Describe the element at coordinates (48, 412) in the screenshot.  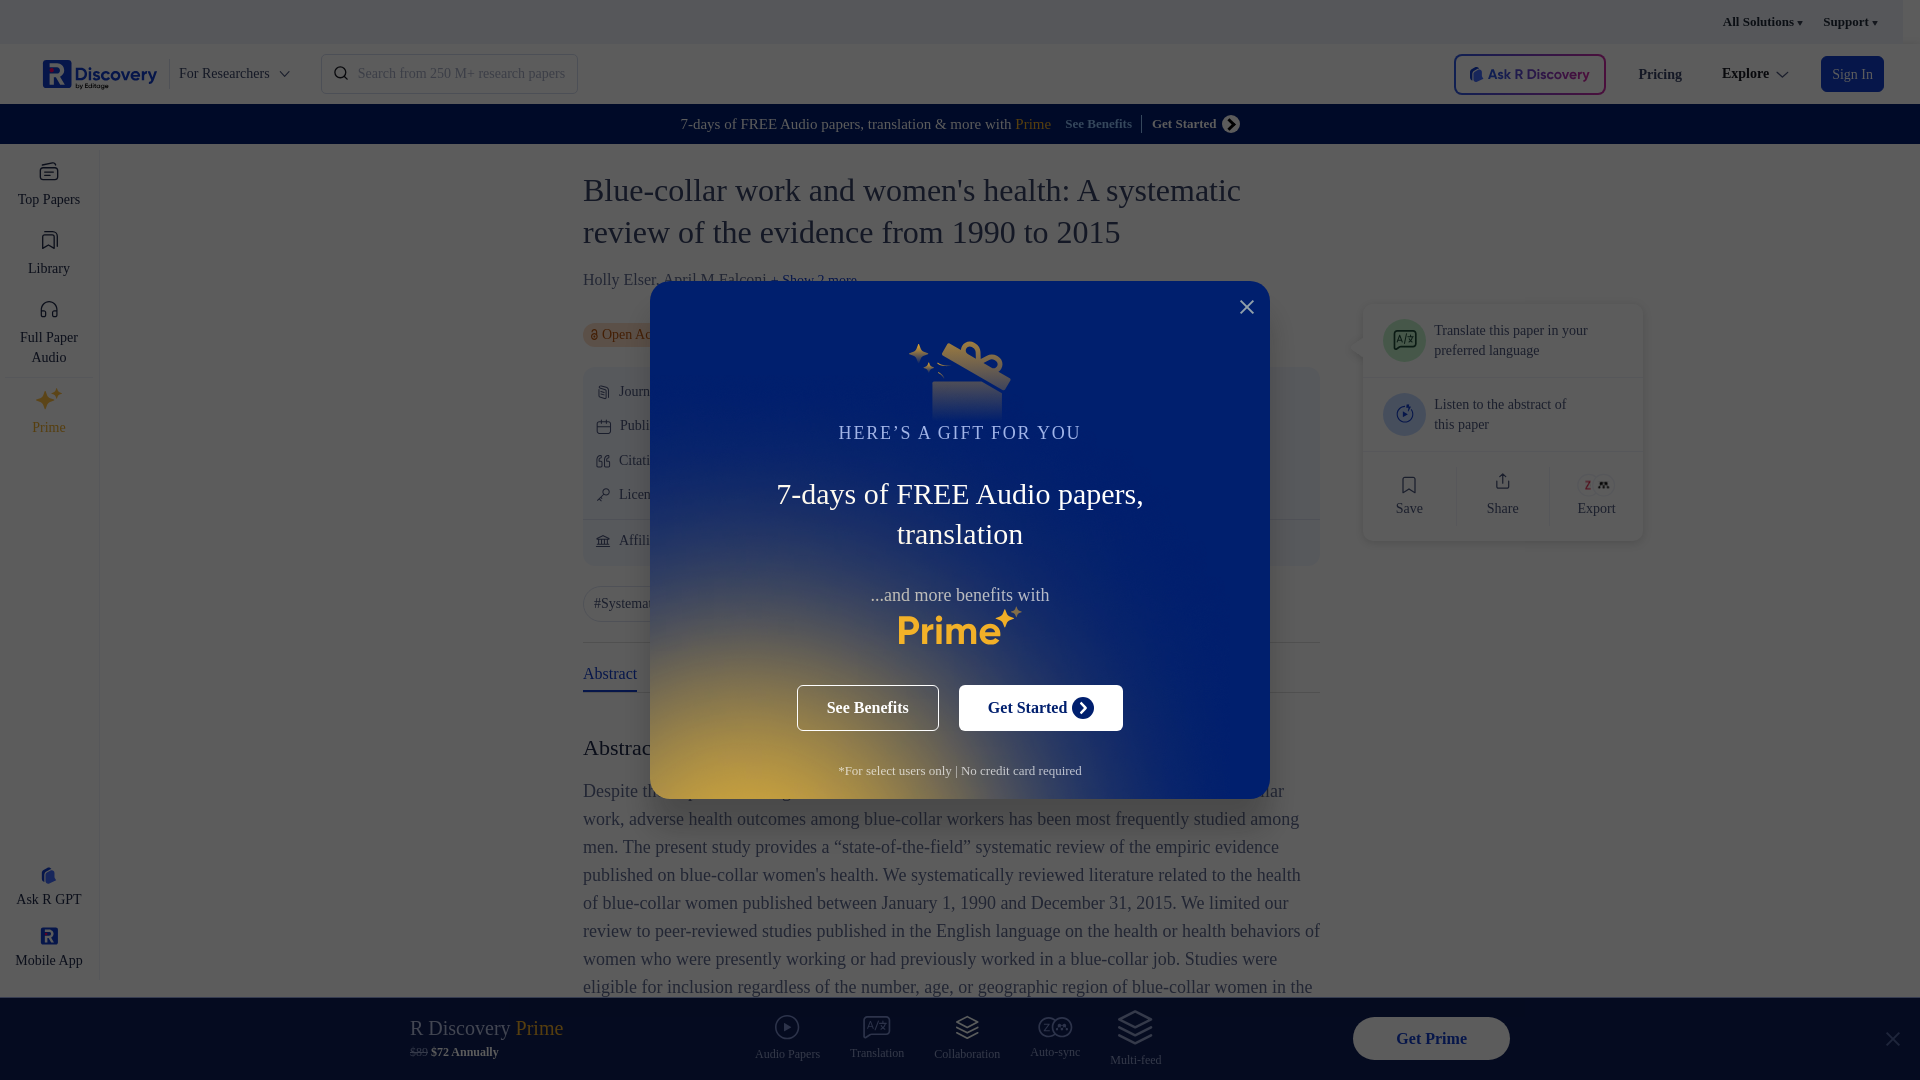
I see `Prime` at that location.